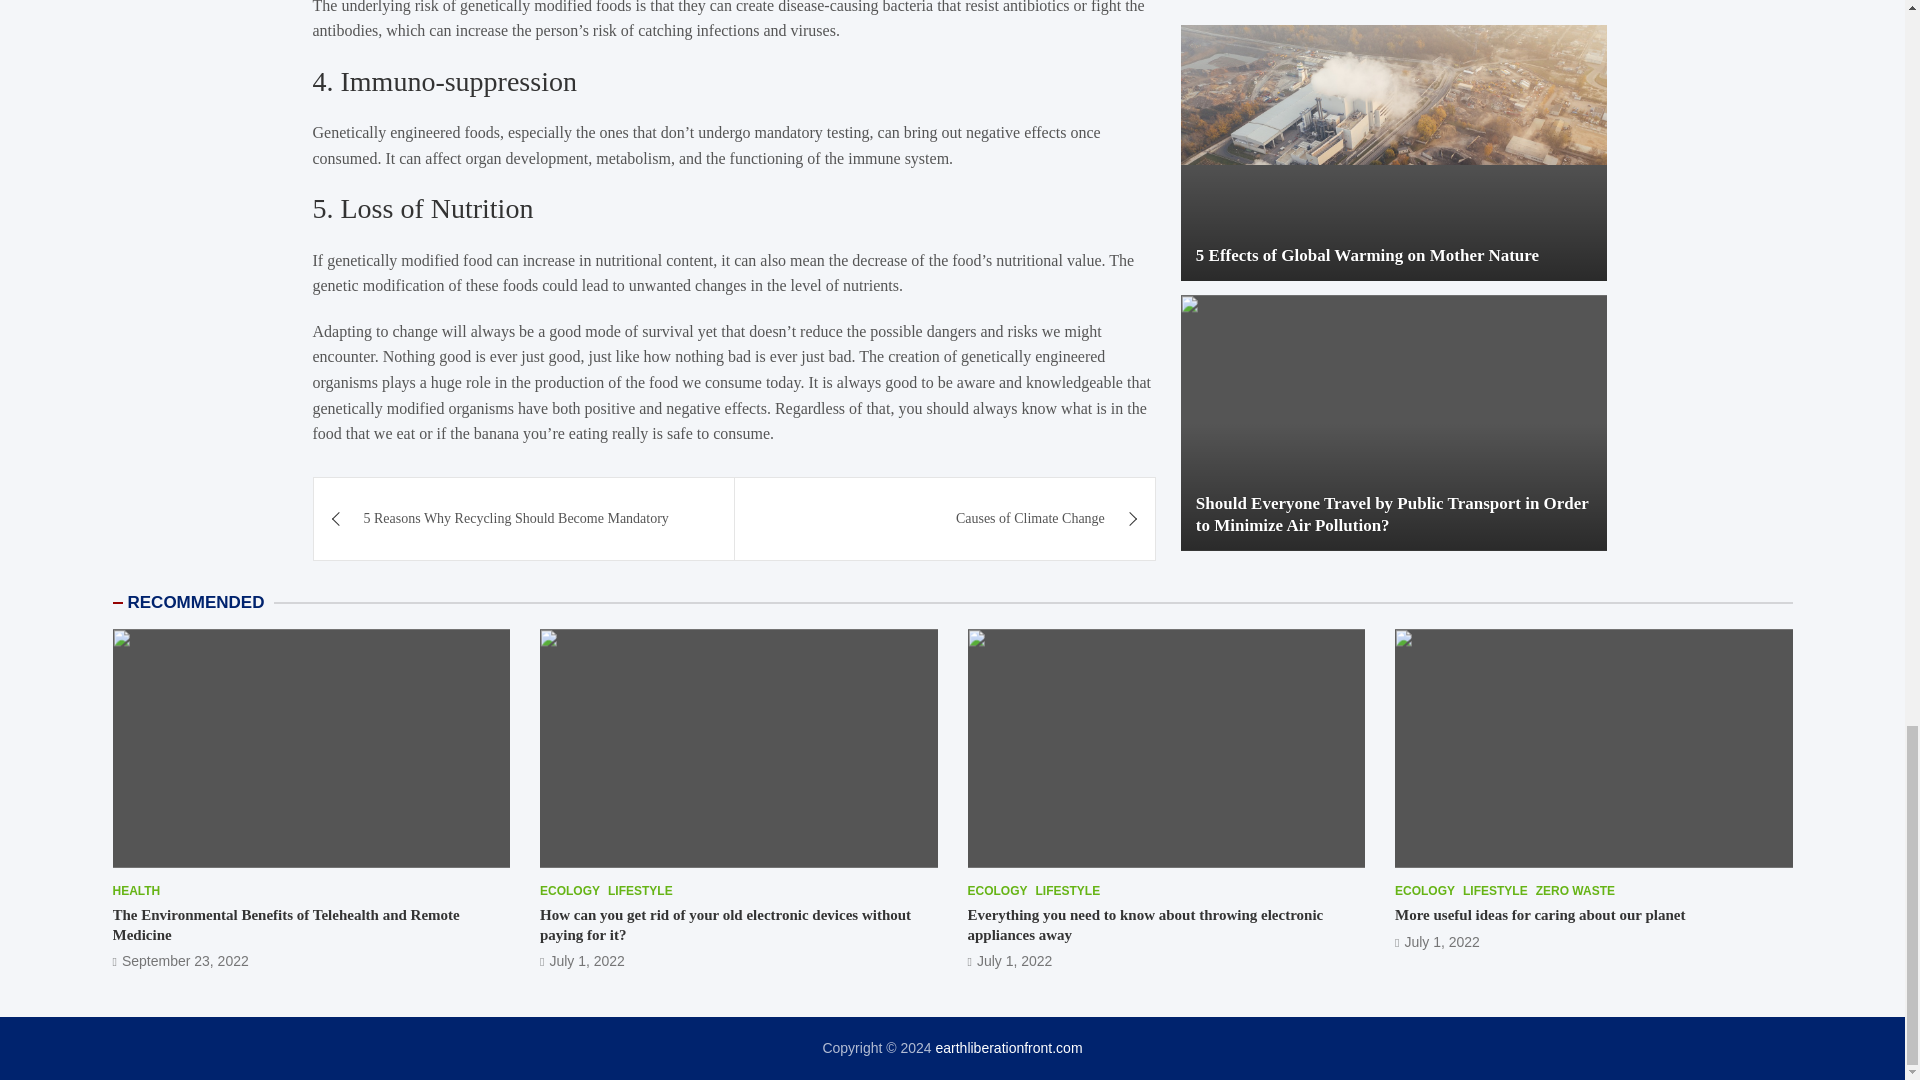 Image resolution: width=1920 pixels, height=1080 pixels. What do you see at coordinates (524, 519) in the screenshot?
I see `5 Reasons Why Recycling Should Become Mandatory` at bounding box center [524, 519].